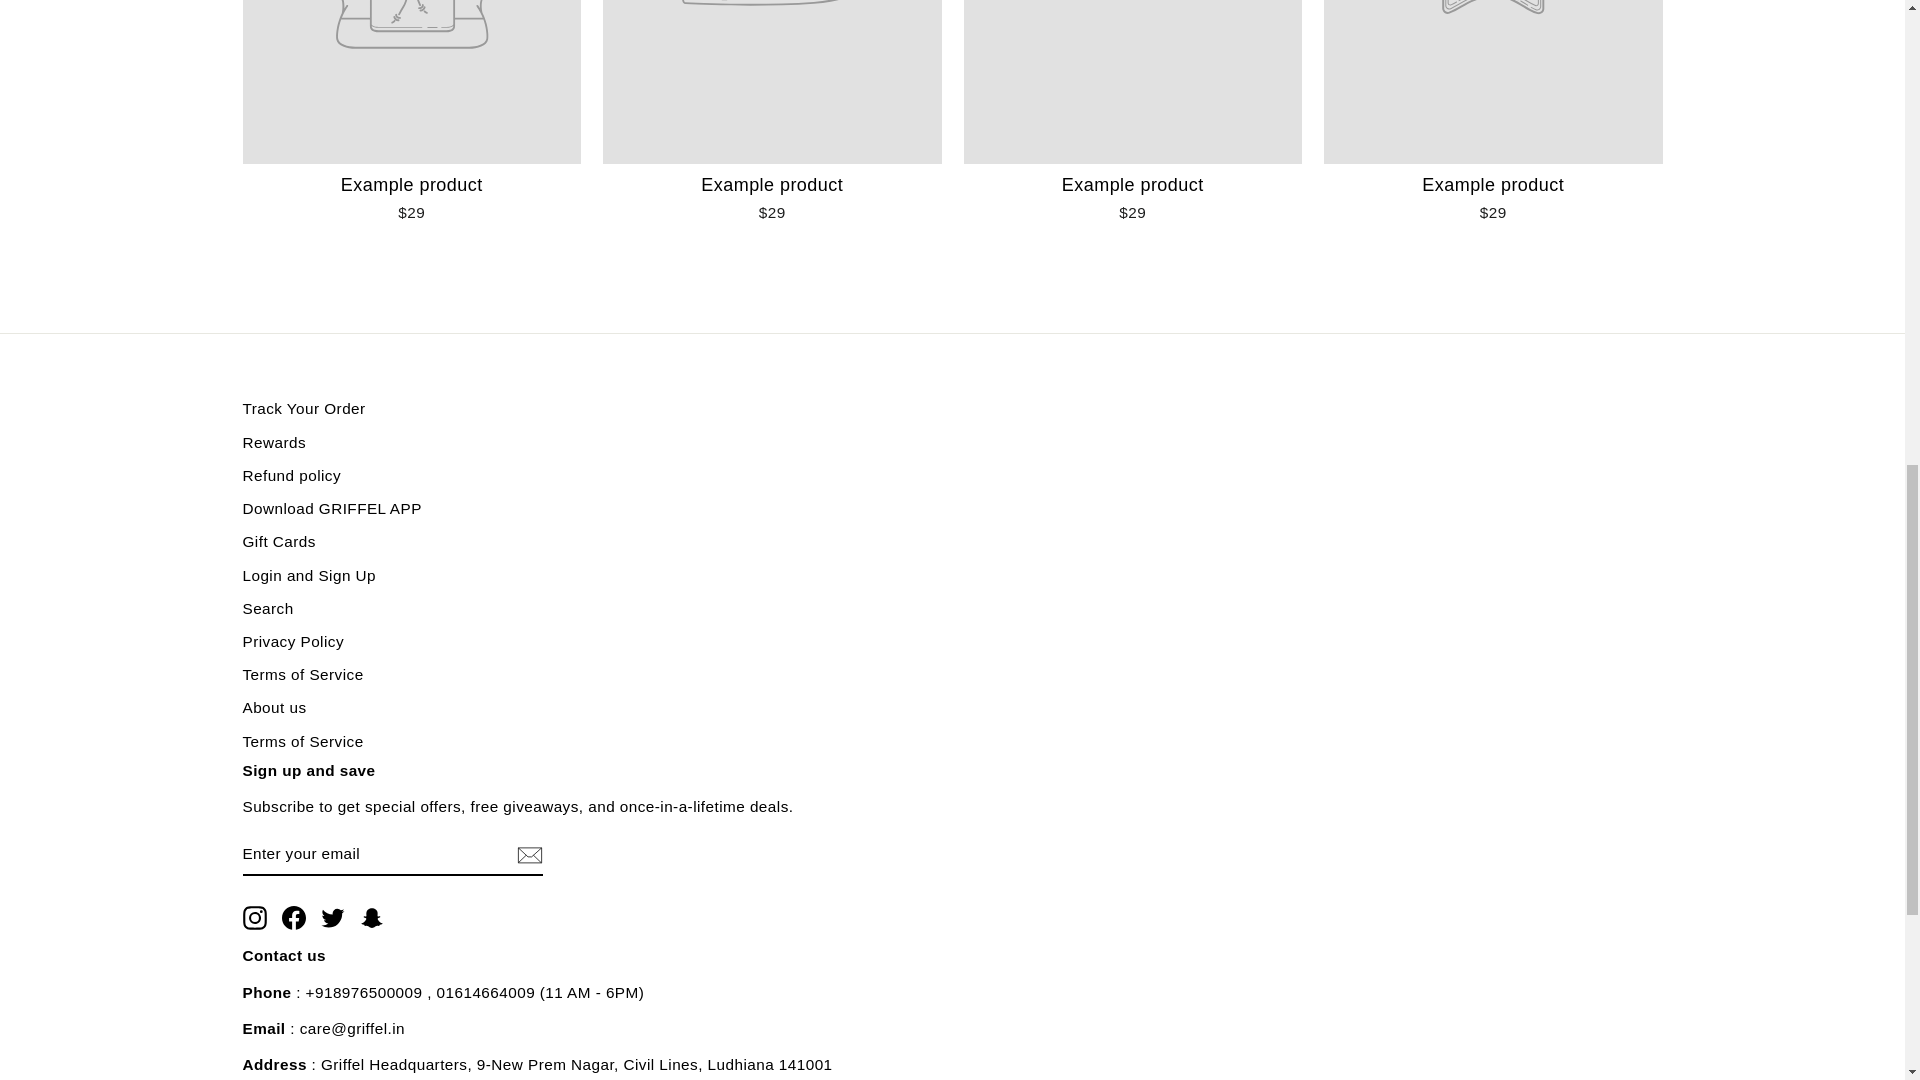  What do you see at coordinates (332, 918) in the screenshot?
I see `griffel on Twitter` at bounding box center [332, 918].